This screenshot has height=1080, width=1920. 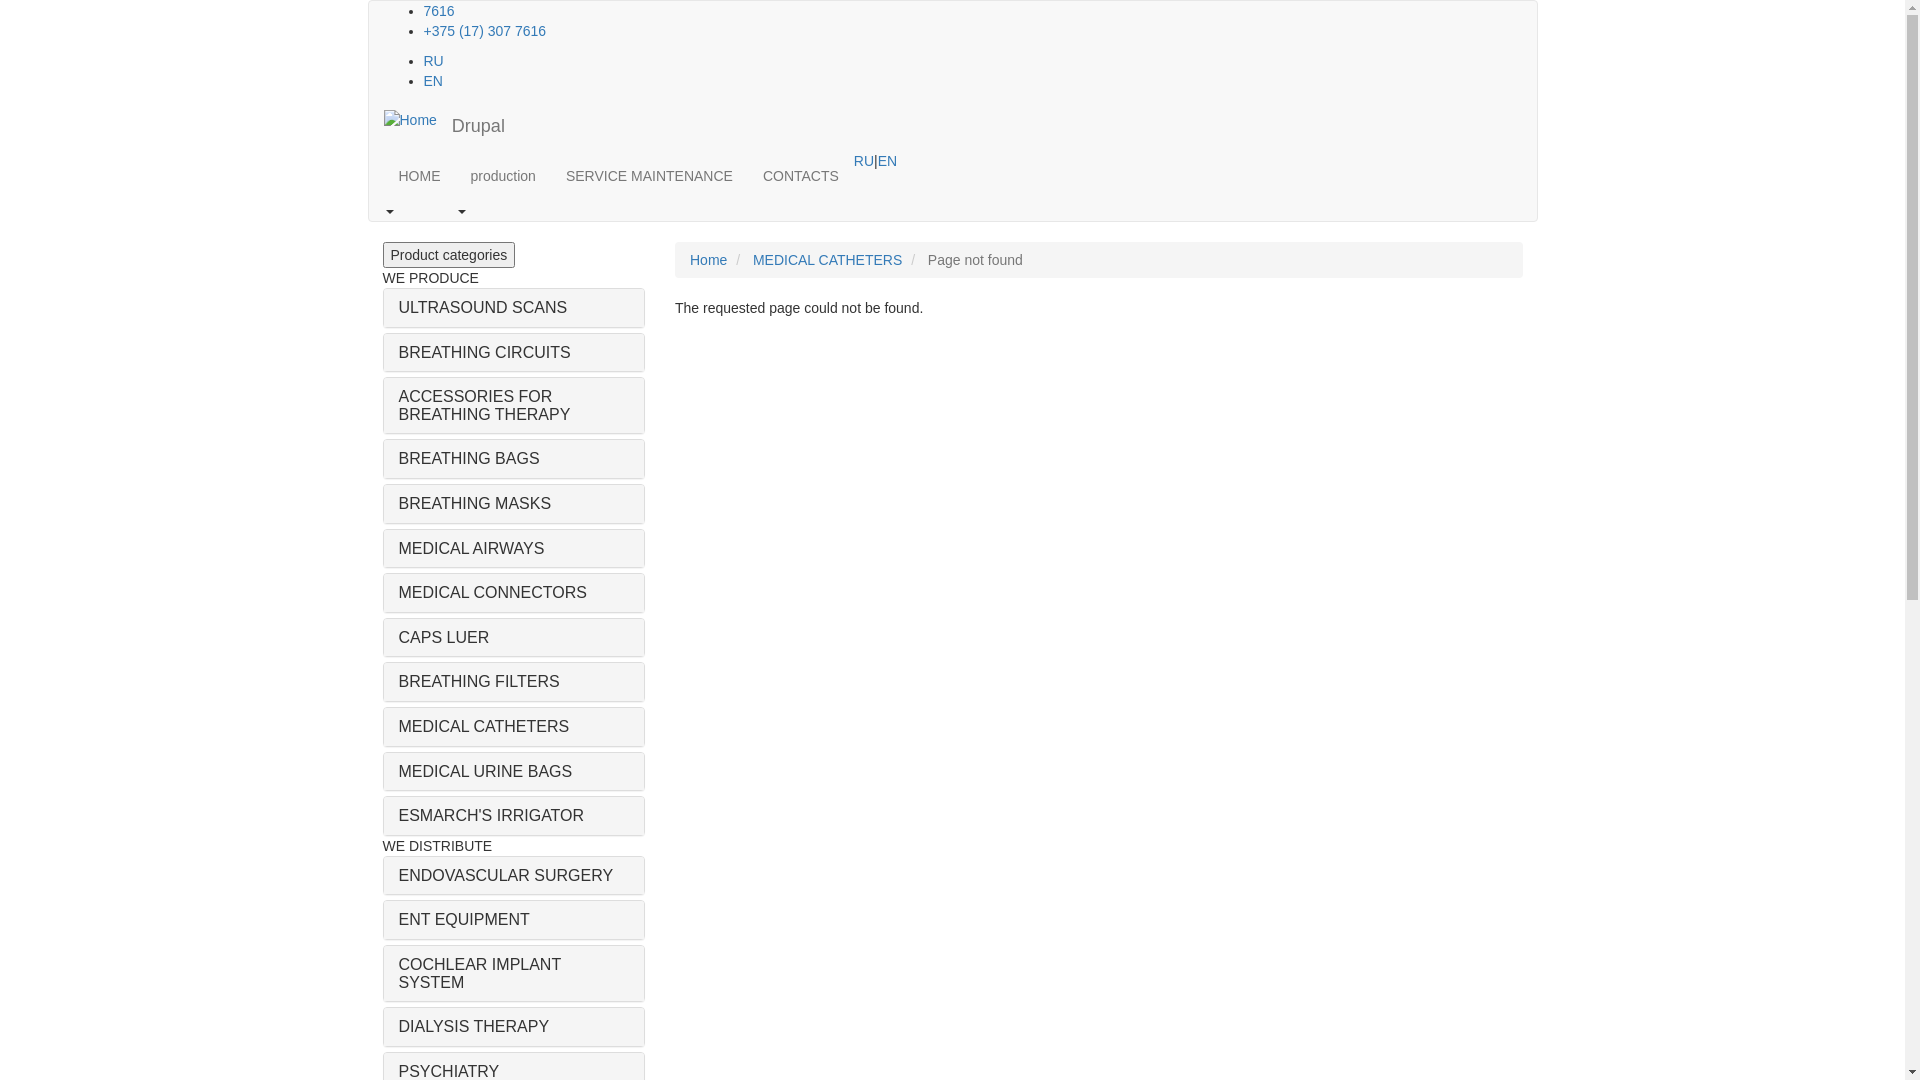 What do you see at coordinates (440, 11) in the screenshot?
I see `7616` at bounding box center [440, 11].